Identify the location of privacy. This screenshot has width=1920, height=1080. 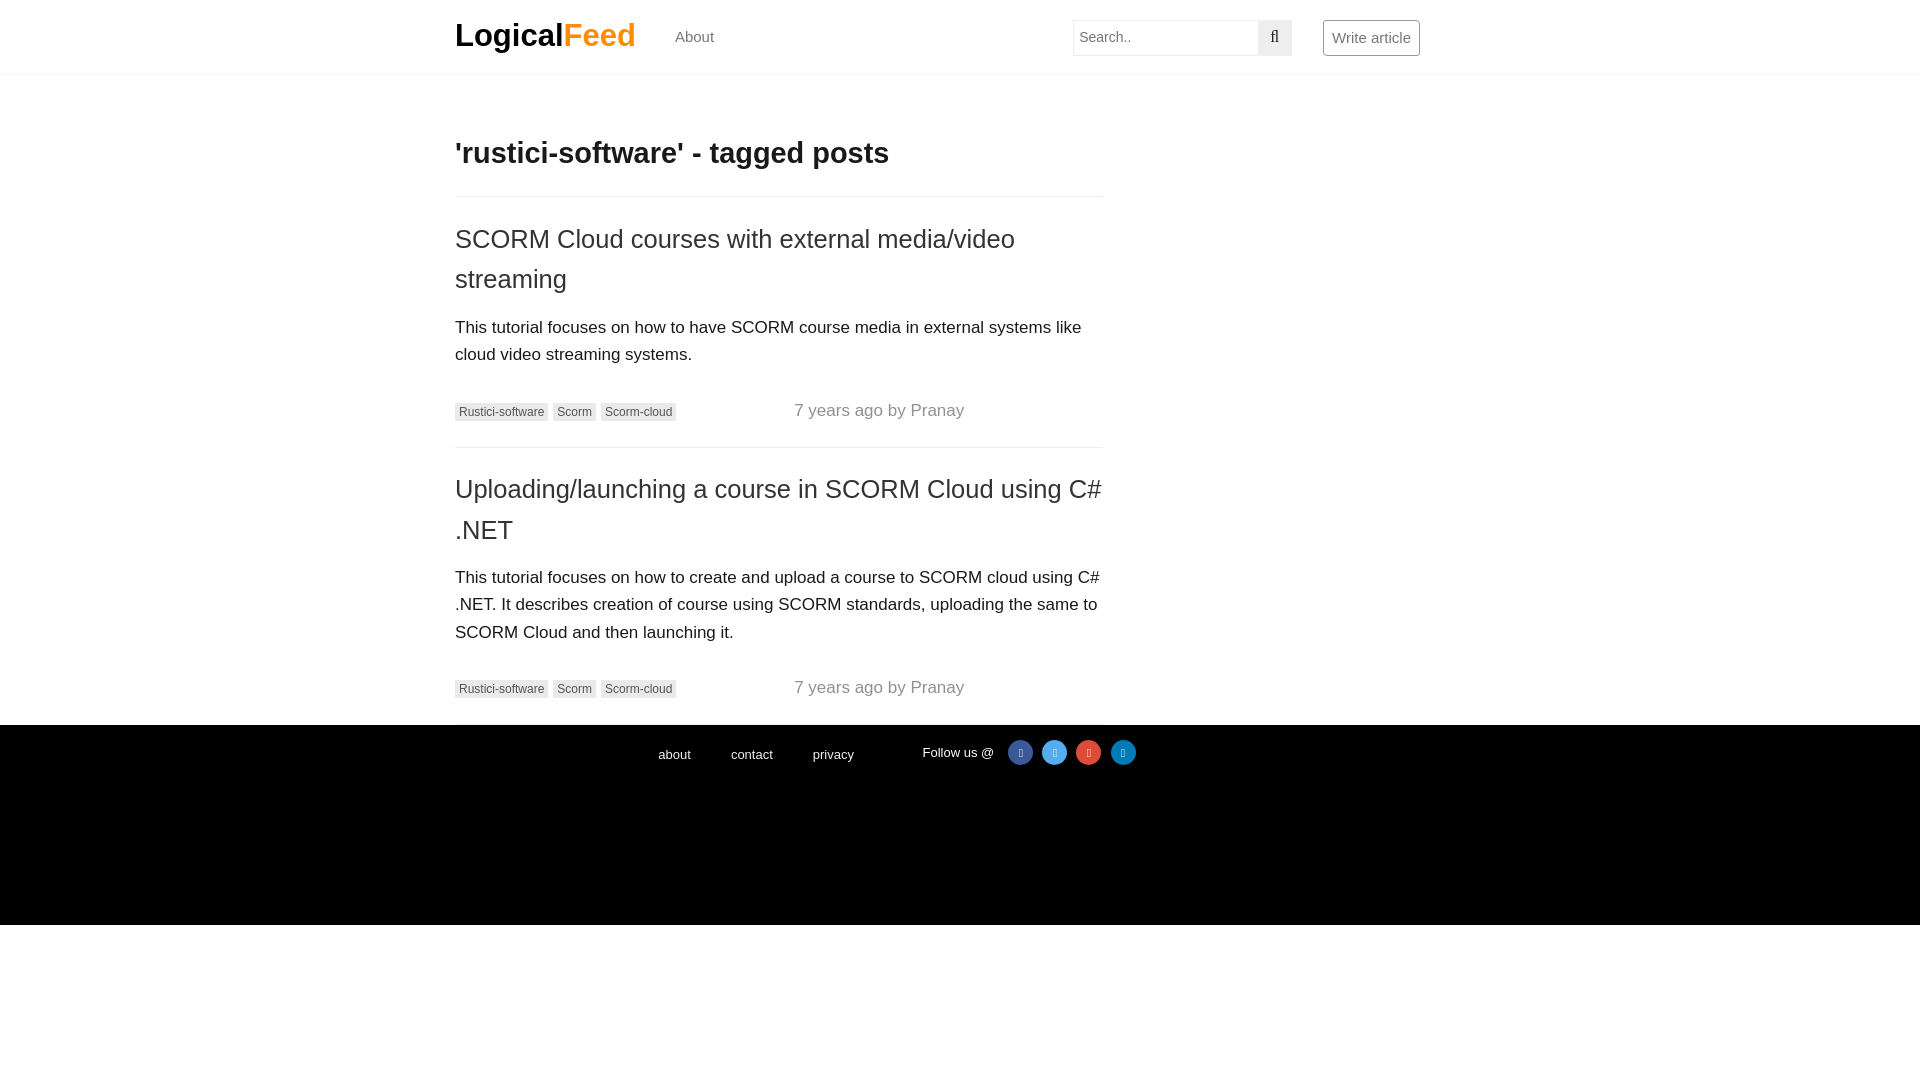
(832, 755).